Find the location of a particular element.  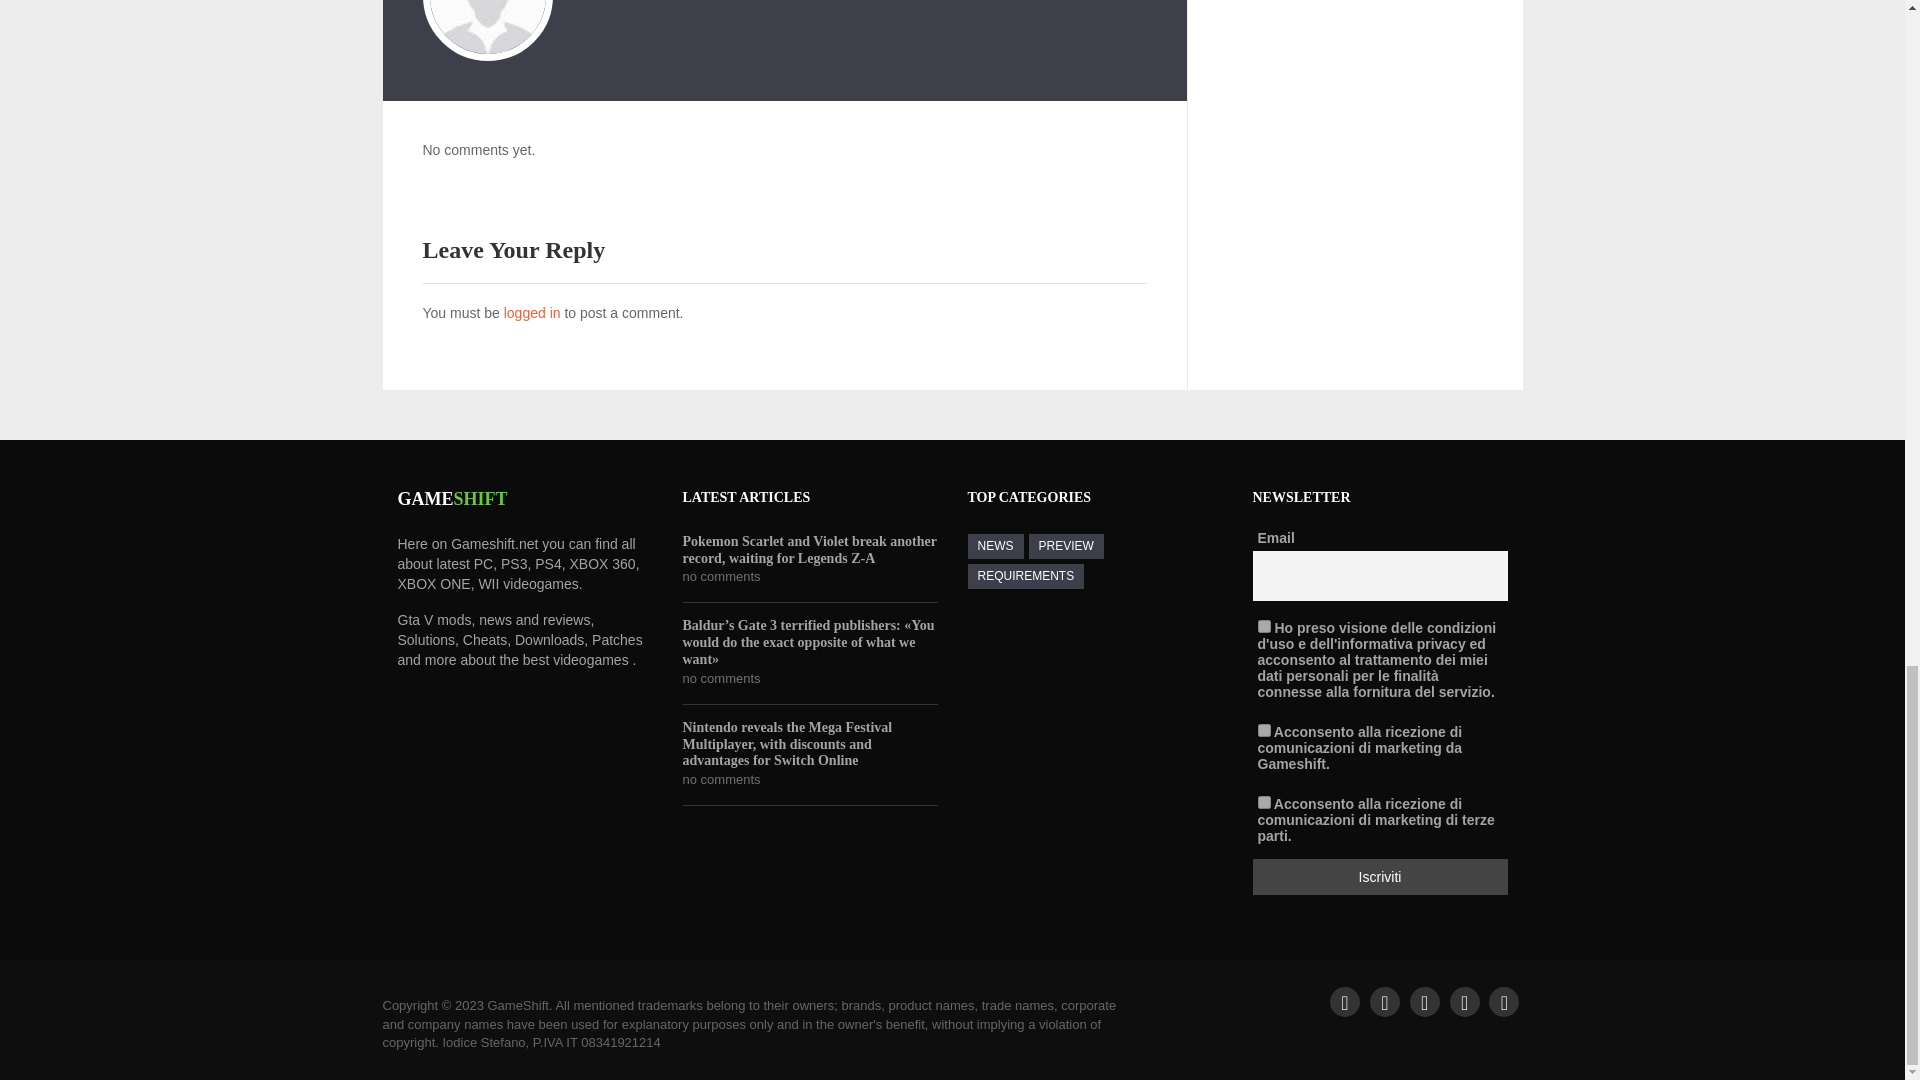

no comments is located at coordinates (720, 577).